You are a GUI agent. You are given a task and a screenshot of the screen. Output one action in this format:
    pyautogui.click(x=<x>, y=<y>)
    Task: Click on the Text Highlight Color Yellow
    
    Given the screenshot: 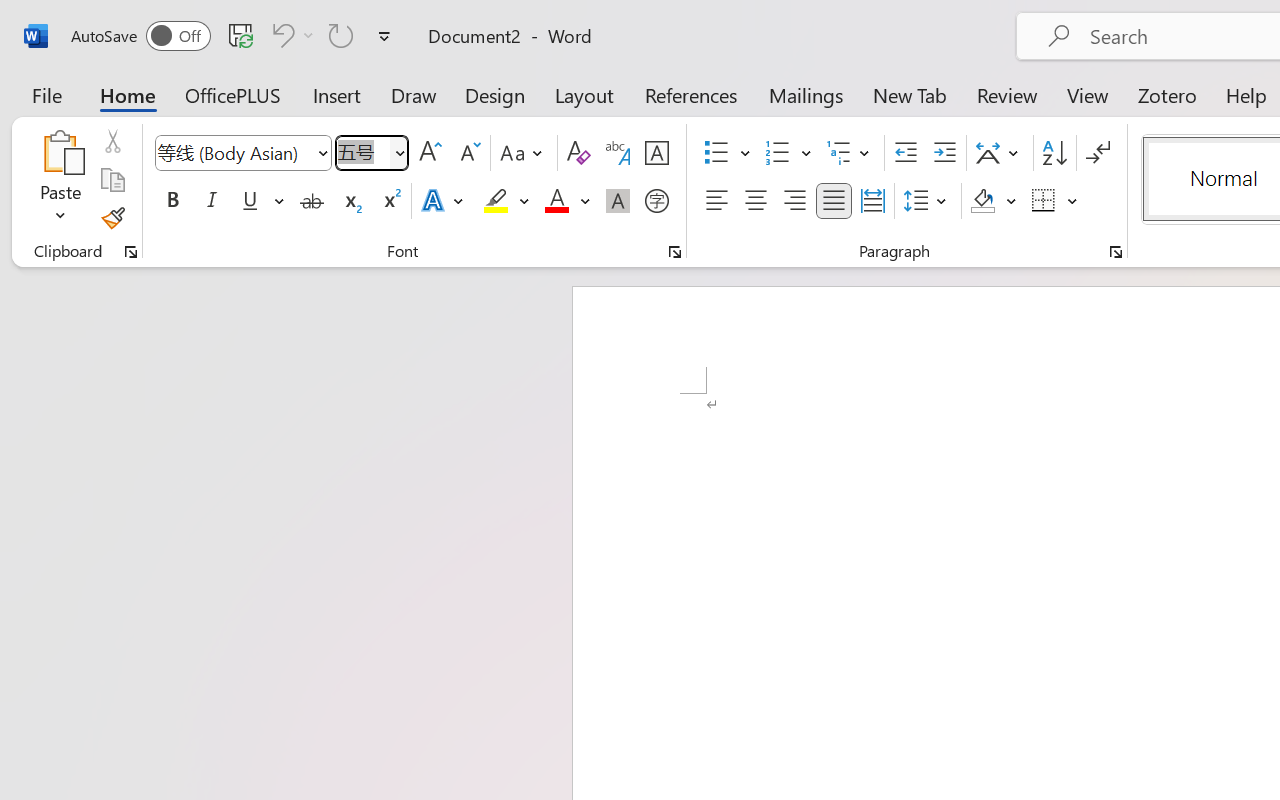 What is the action you would take?
    pyautogui.click(x=496, y=201)
    